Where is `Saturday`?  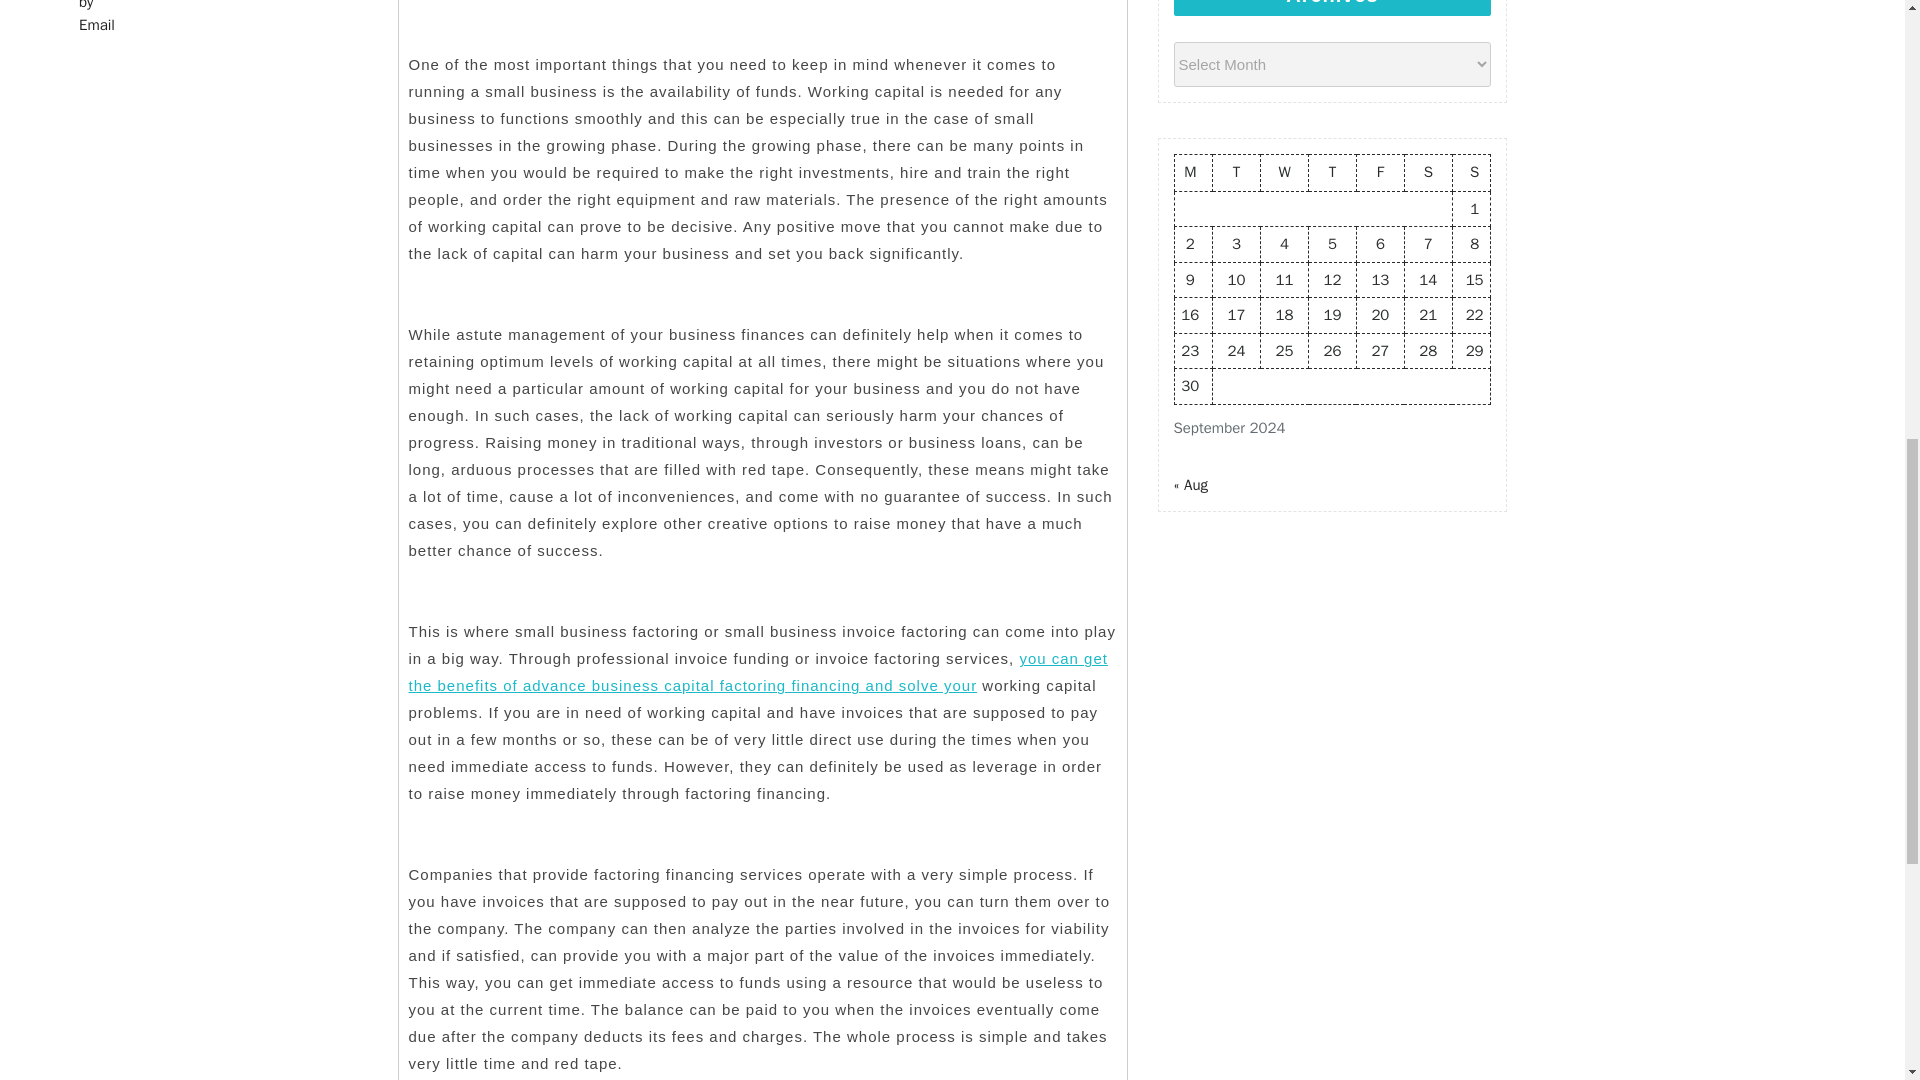
Saturday is located at coordinates (1427, 172).